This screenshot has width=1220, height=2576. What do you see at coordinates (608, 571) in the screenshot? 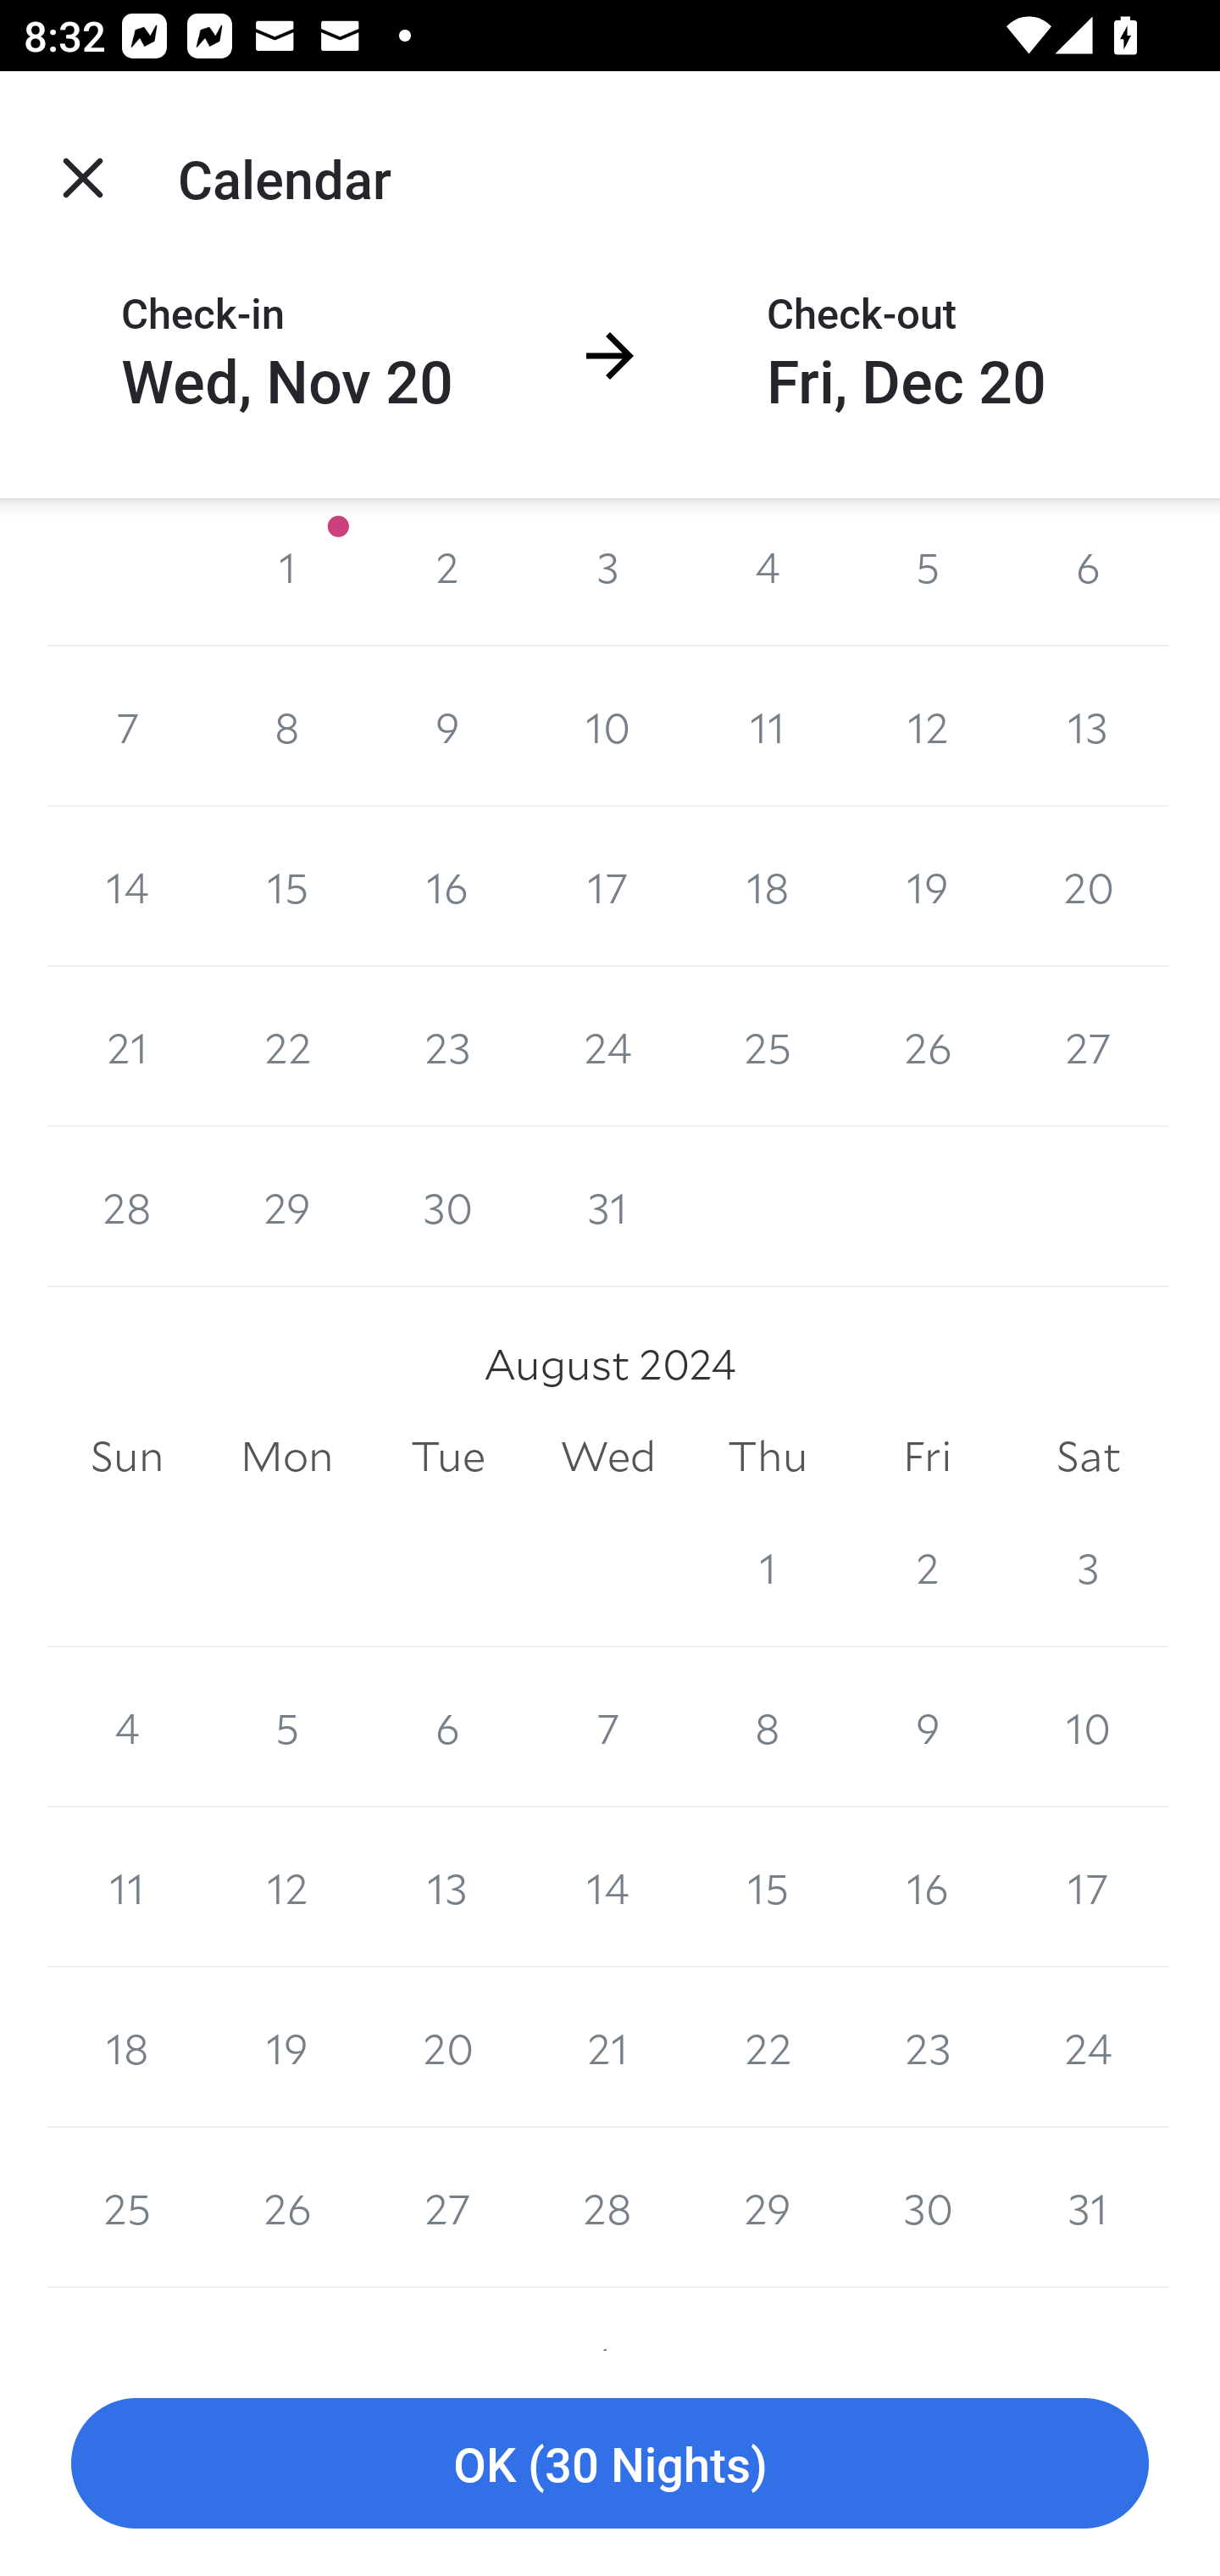
I see `3 3 July 2024` at bounding box center [608, 571].